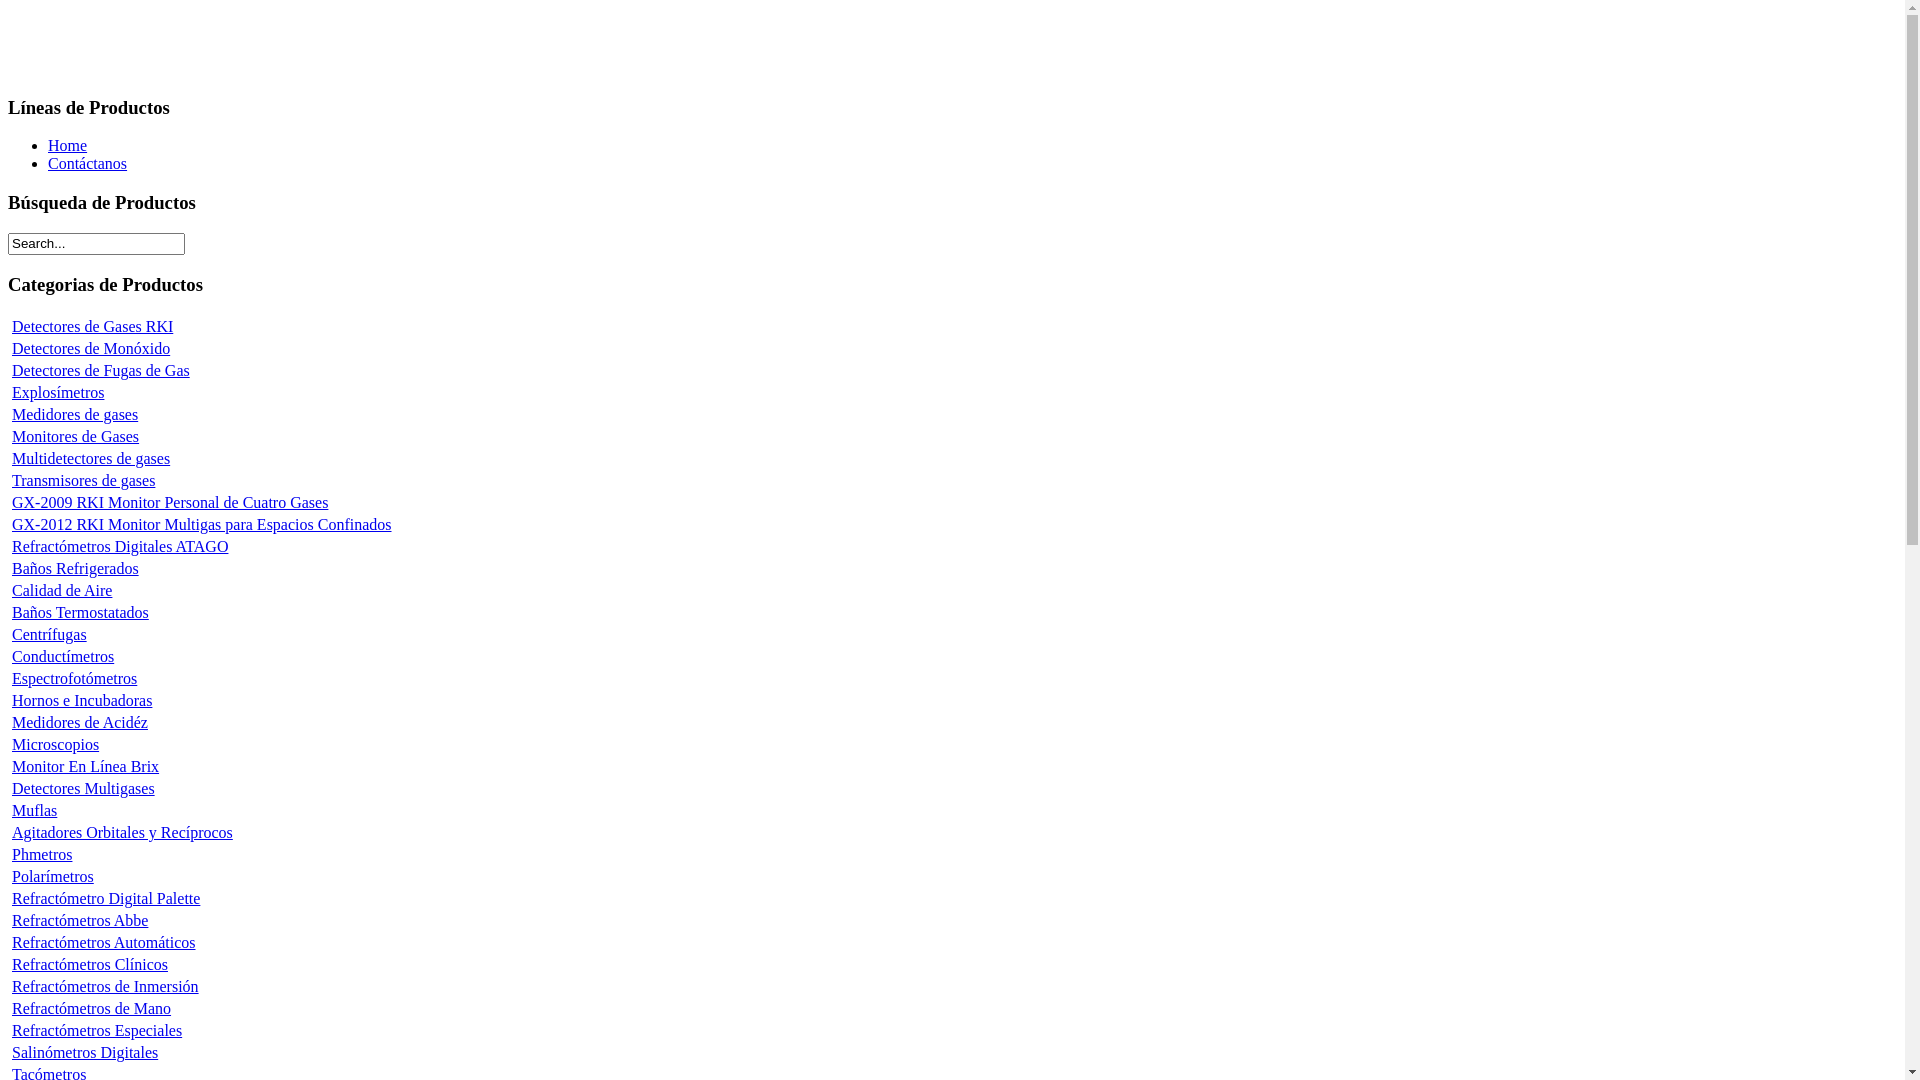  I want to click on Hornos e Incubadoras, so click(82, 700).